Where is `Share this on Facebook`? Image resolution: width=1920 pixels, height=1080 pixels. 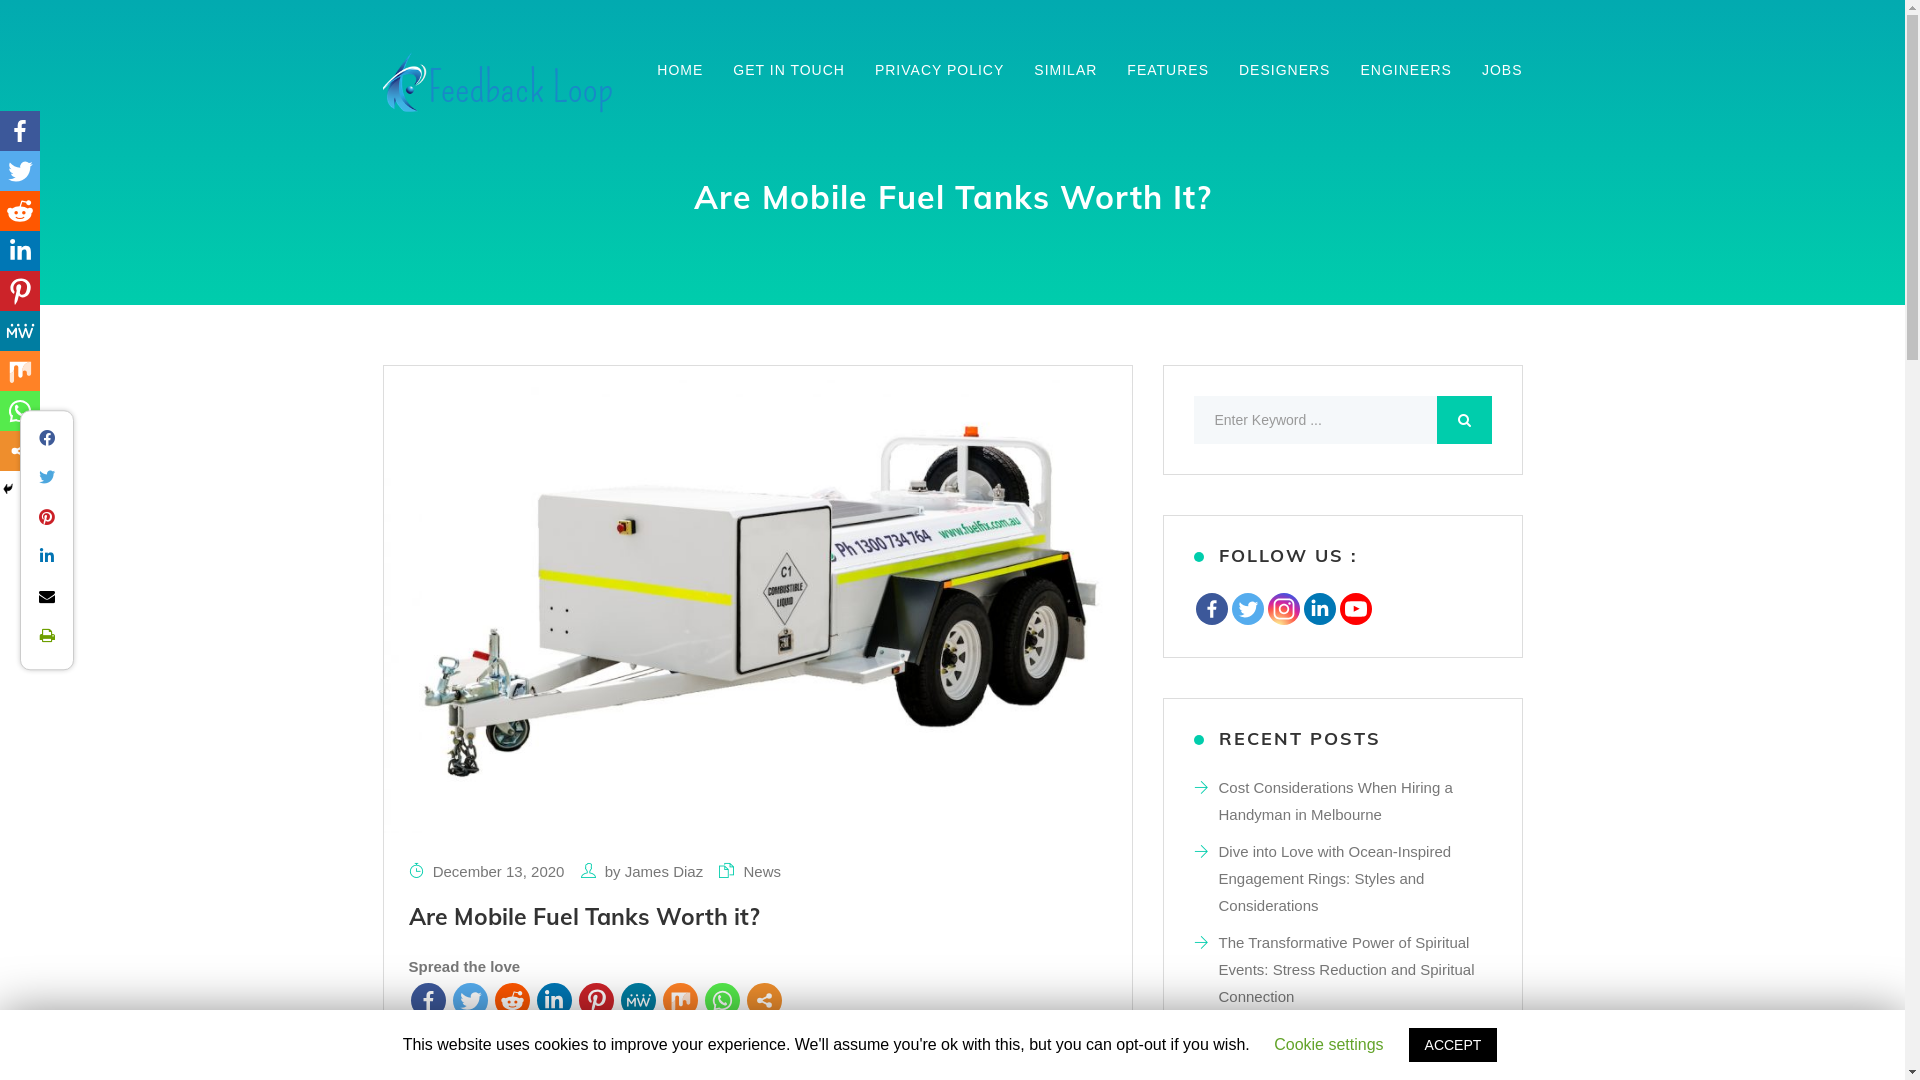 Share this on Facebook is located at coordinates (47, 437).